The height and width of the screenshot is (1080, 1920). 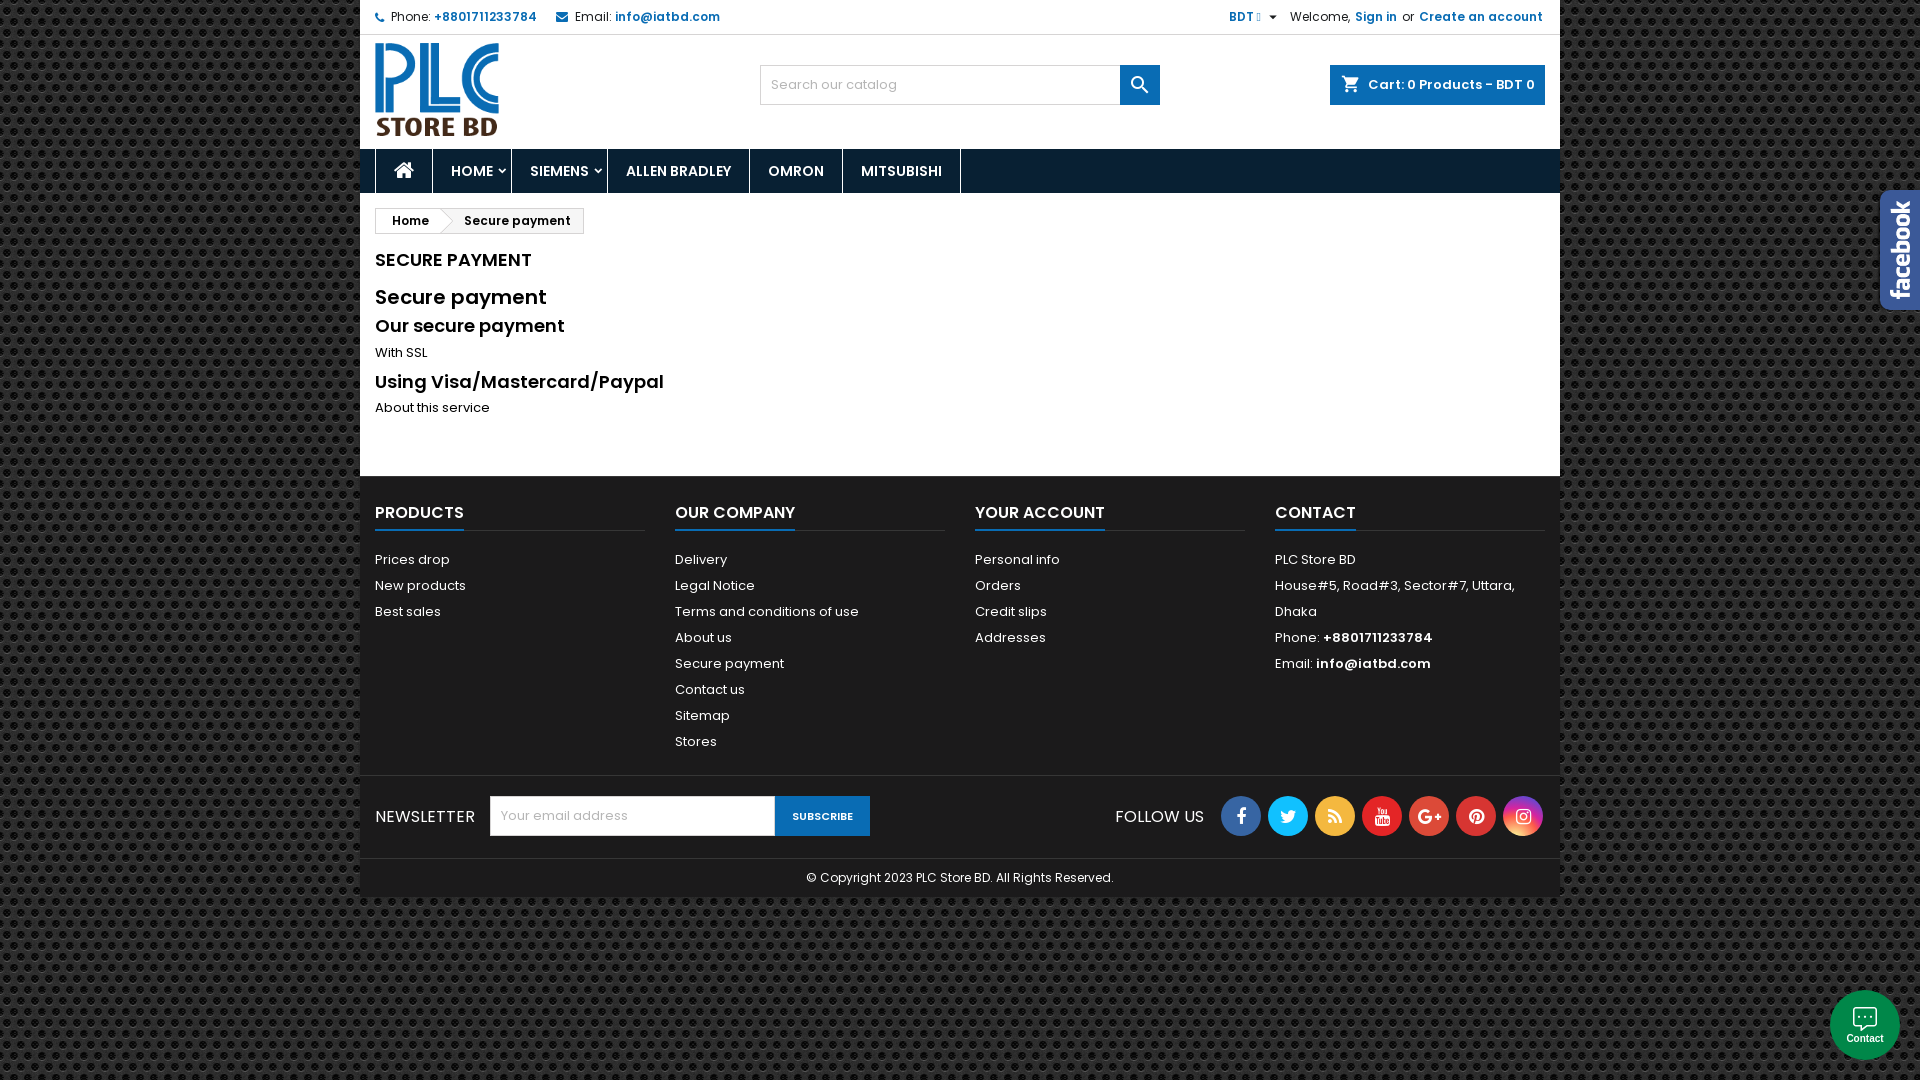 I want to click on Addresses, so click(x=1010, y=638).